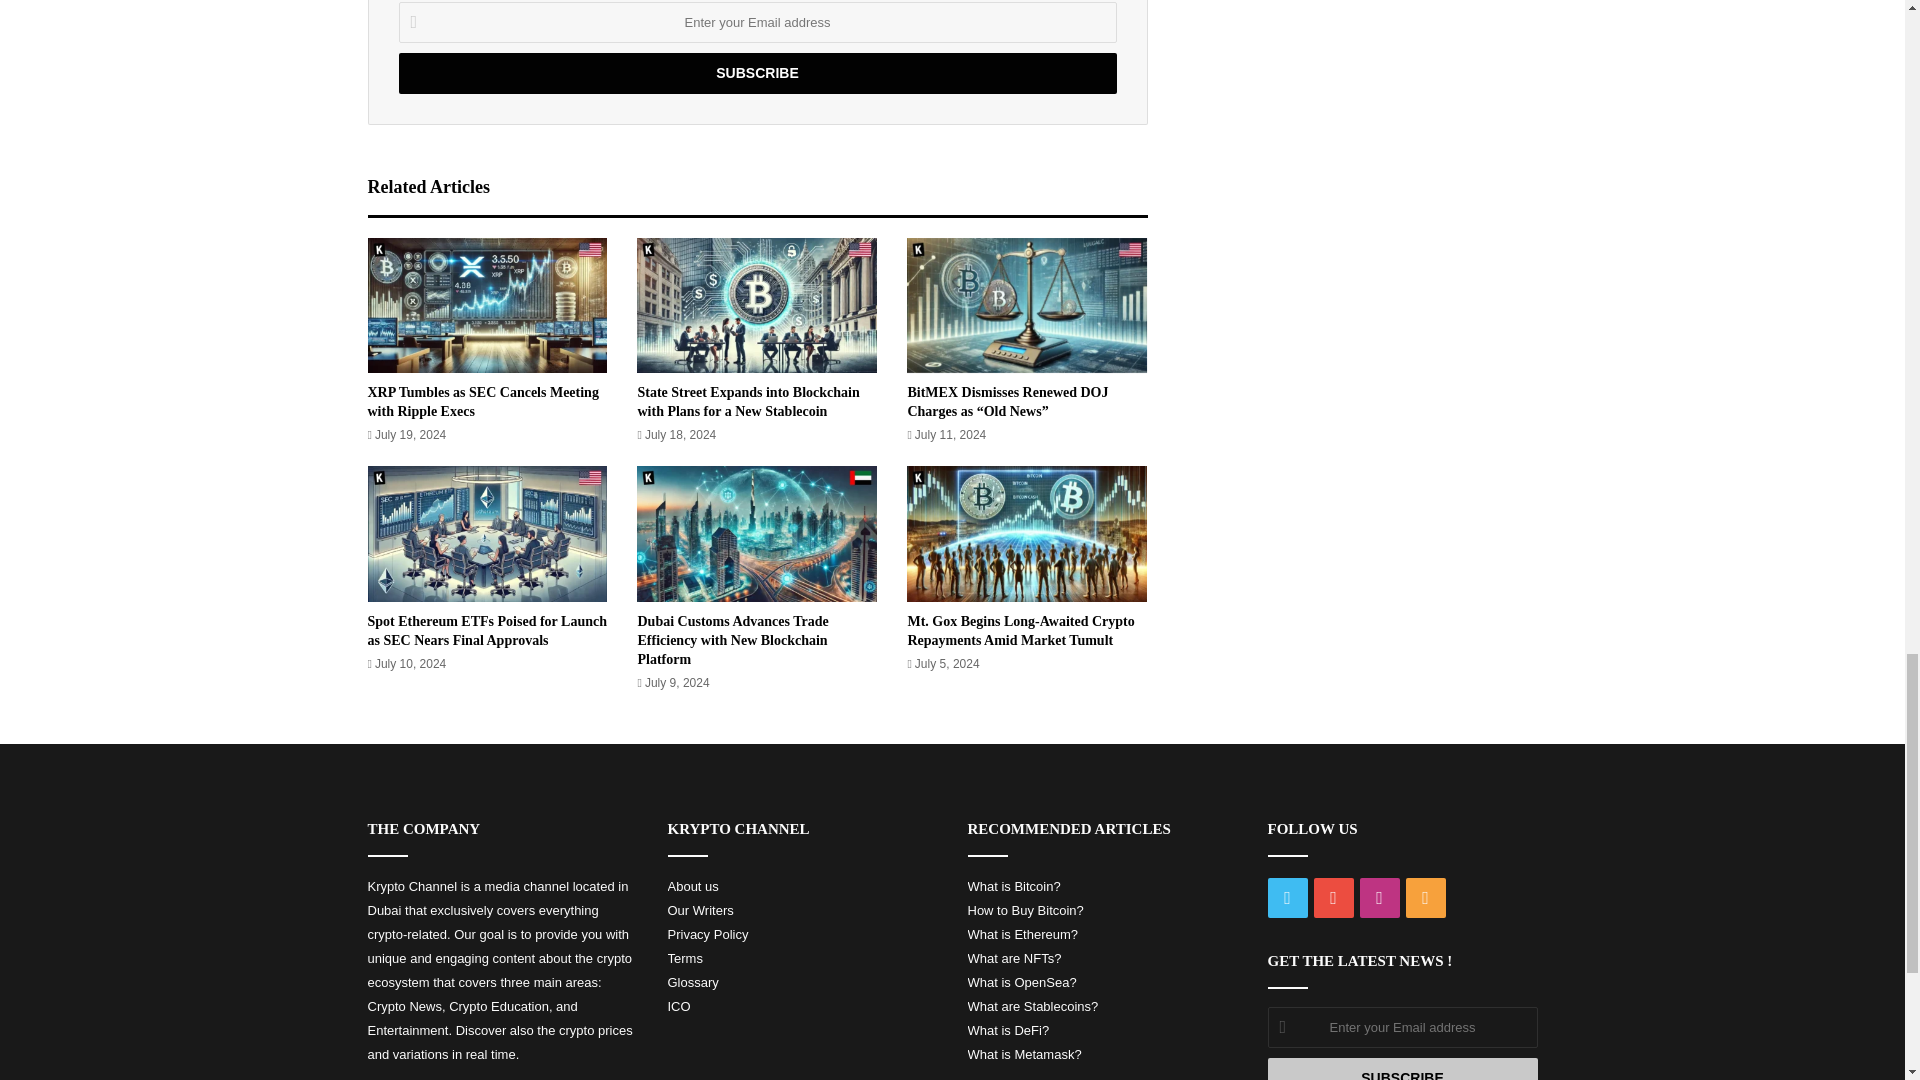 This screenshot has width=1920, height=1080. What do you see at coordinates (1402, 1069) in the screenshot?
I see `Subscribe` at bounding box center [1402, 1069].